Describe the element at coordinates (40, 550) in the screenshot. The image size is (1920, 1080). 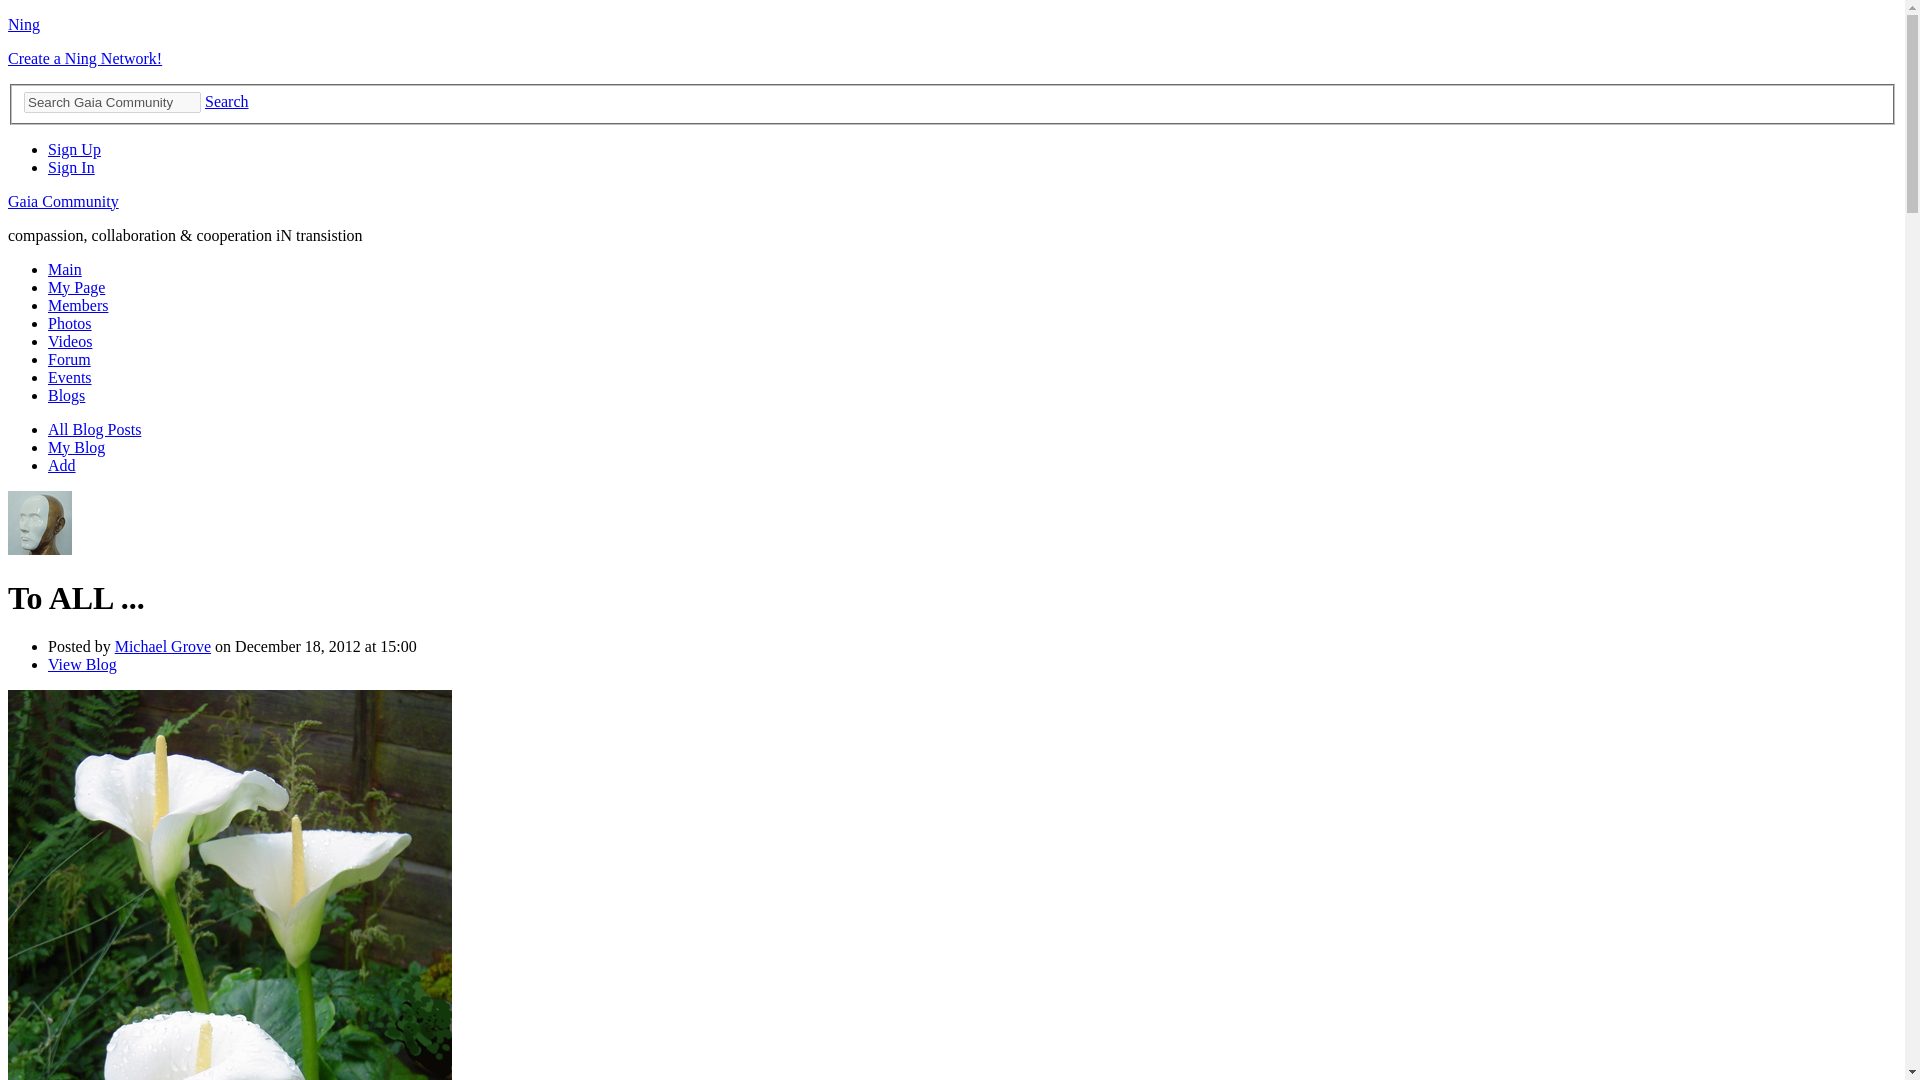
I see `Michael Grove` at that location.